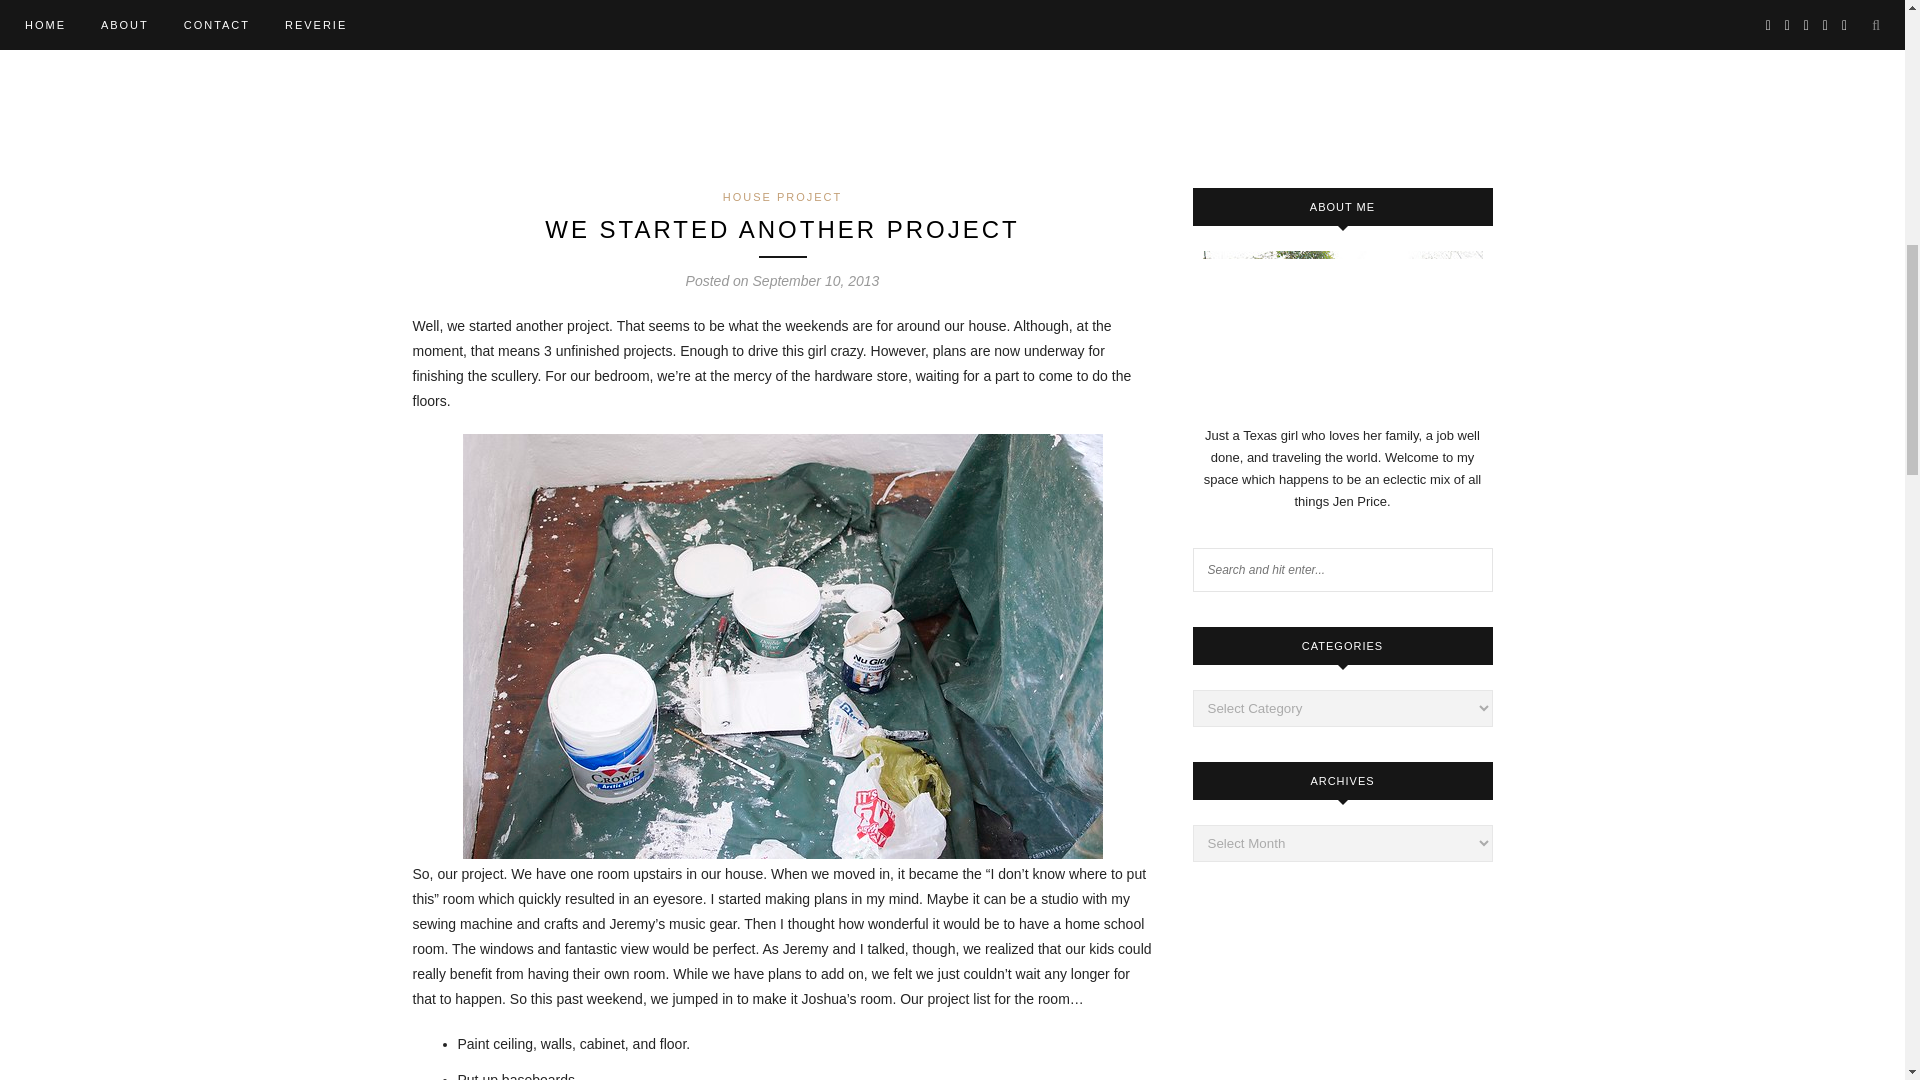  What do you see at coordinates (782, 853) in the screenshot?
I see `paint by i believe in love, on Flickr` at bounding box center [782, 853].